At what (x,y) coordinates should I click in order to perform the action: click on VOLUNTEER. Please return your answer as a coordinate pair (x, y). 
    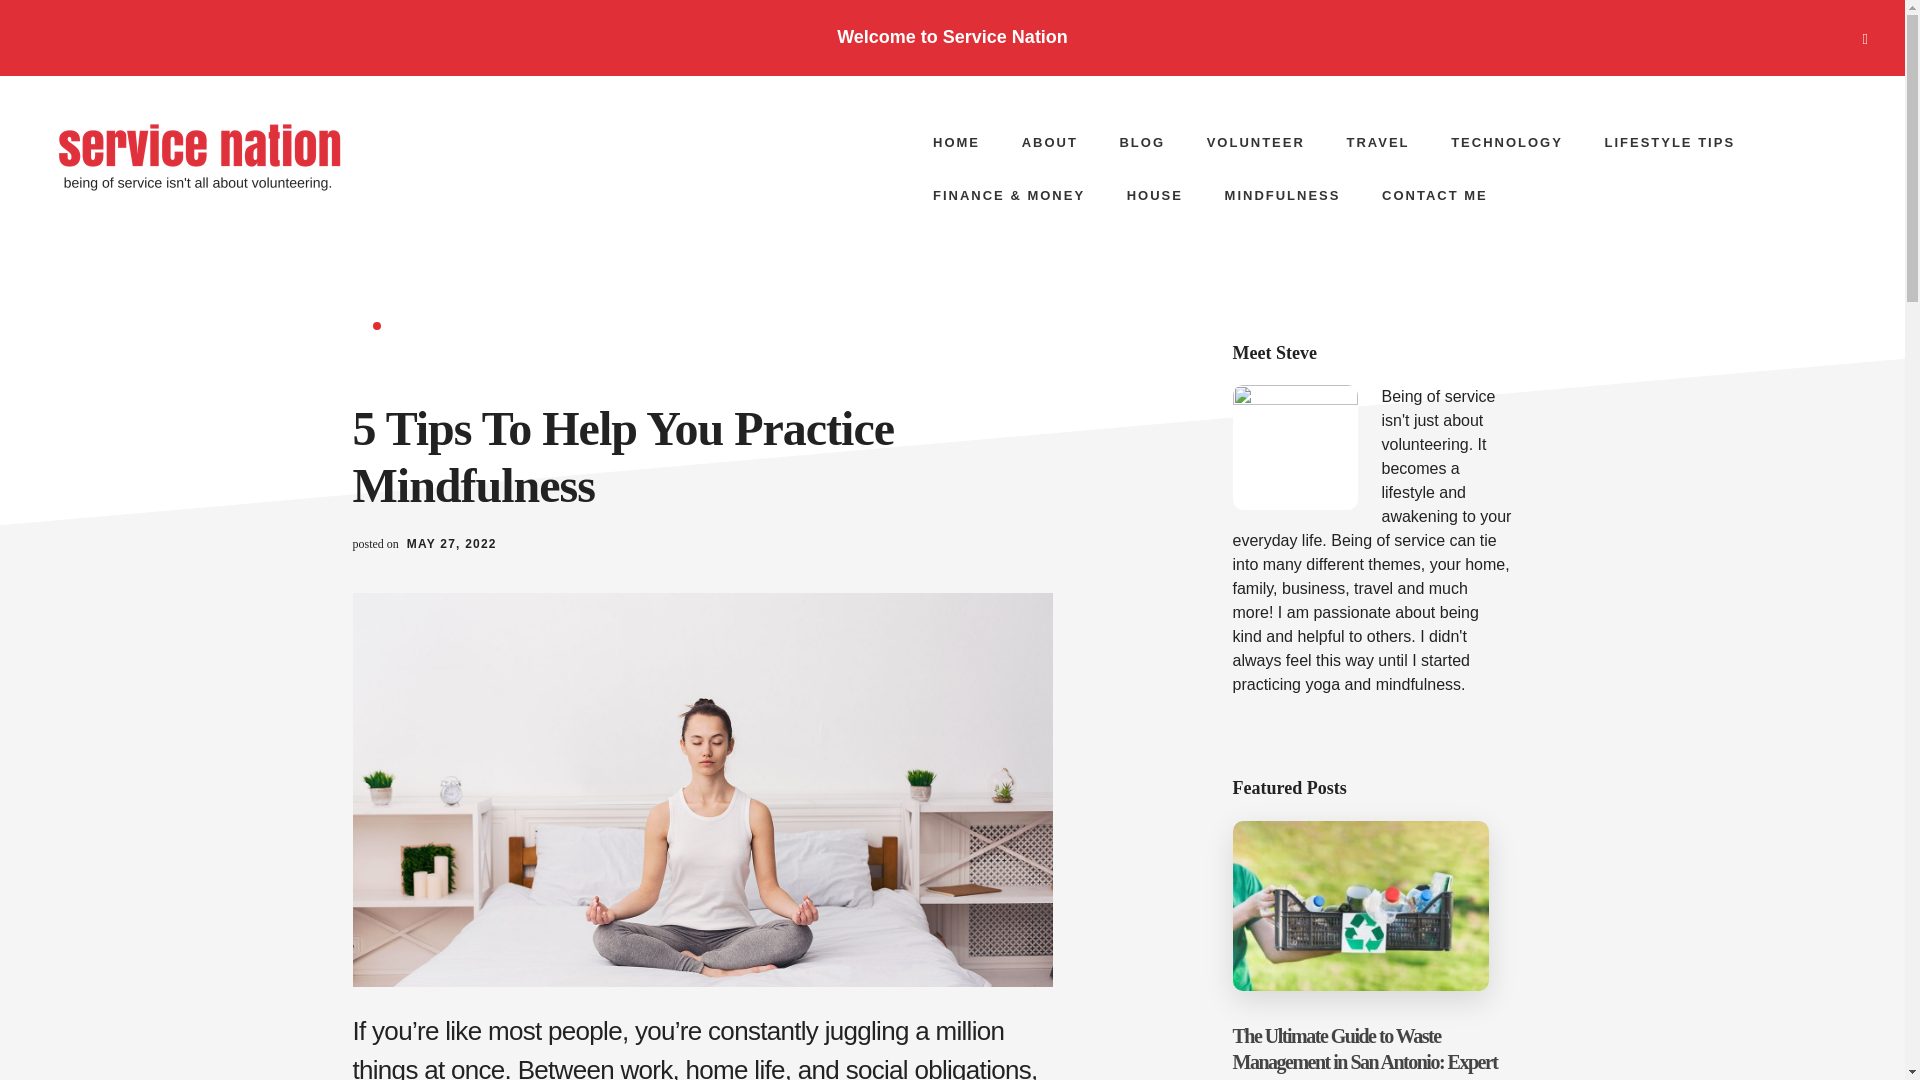
    Looking at the image, I should click on (1255, 142).